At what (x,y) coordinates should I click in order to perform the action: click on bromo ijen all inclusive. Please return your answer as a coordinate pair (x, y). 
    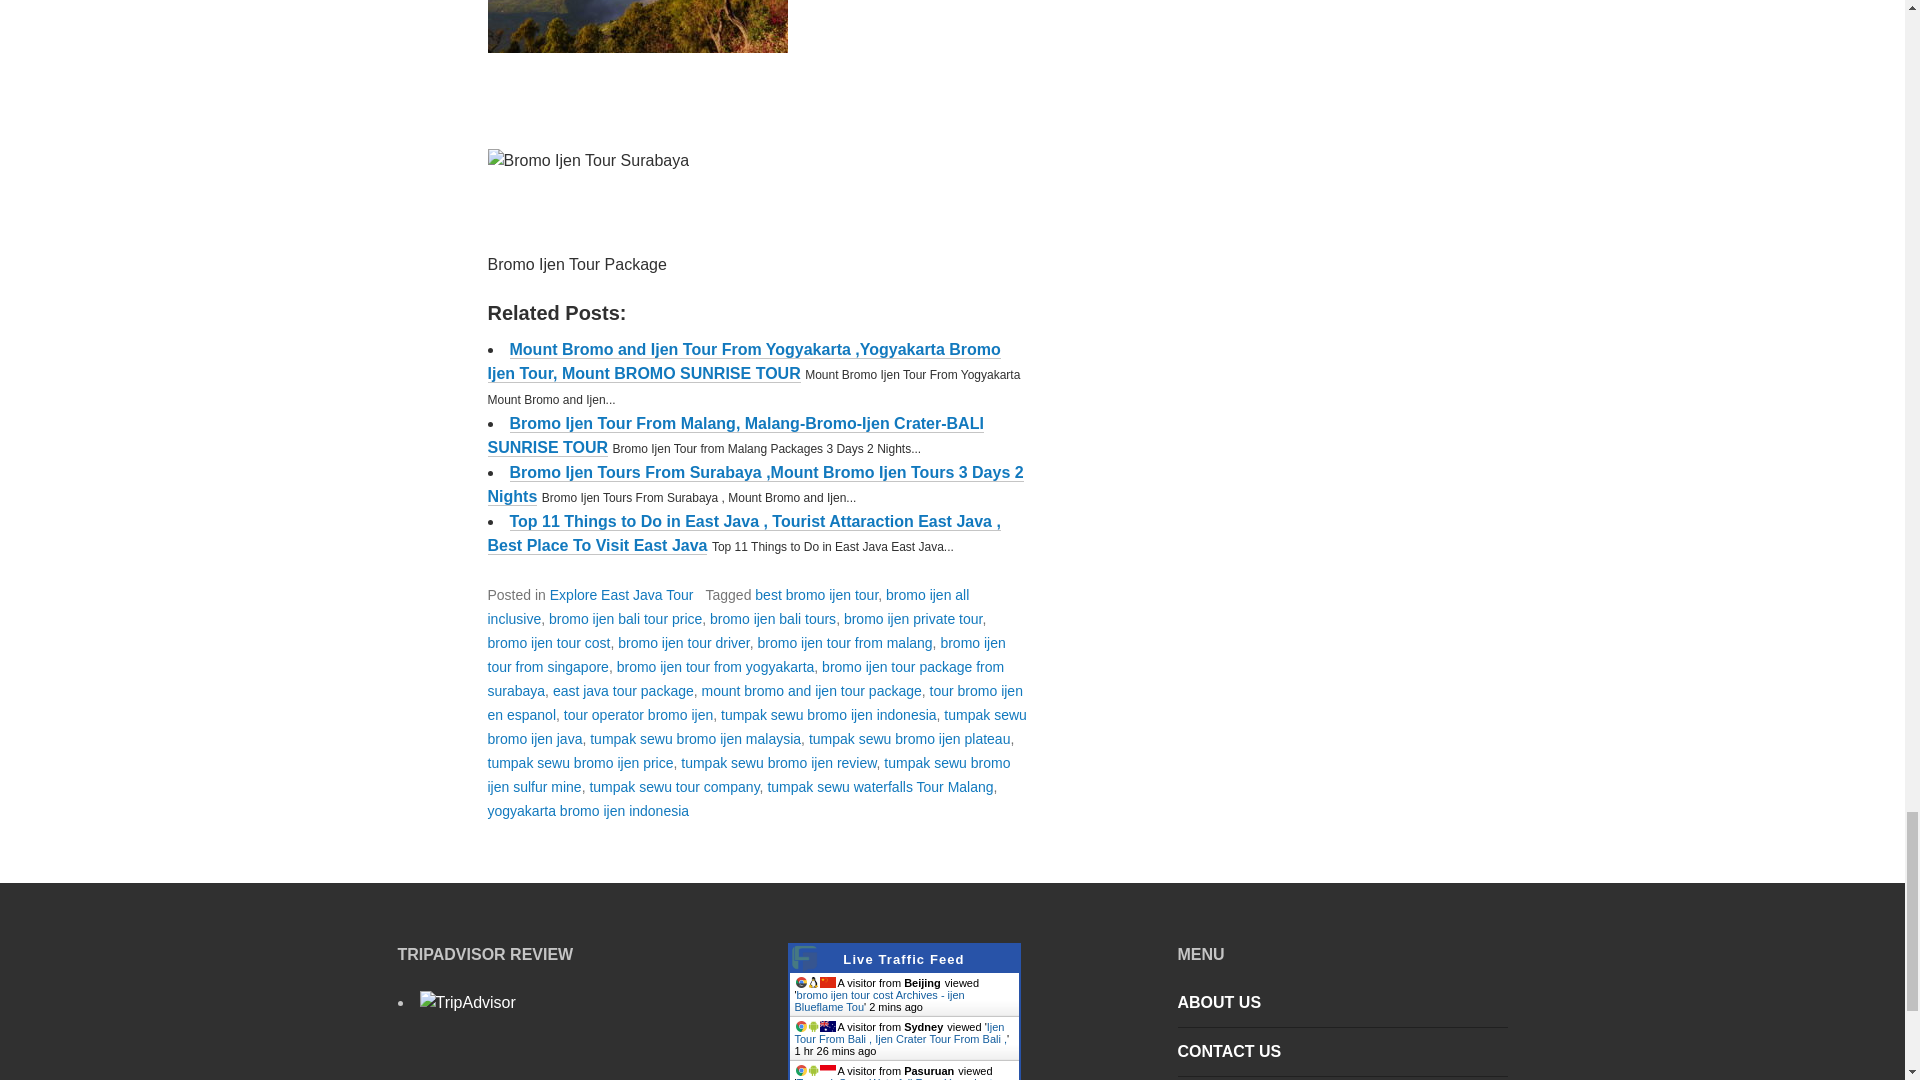
    Looking at the image, I should click on (728, 607).